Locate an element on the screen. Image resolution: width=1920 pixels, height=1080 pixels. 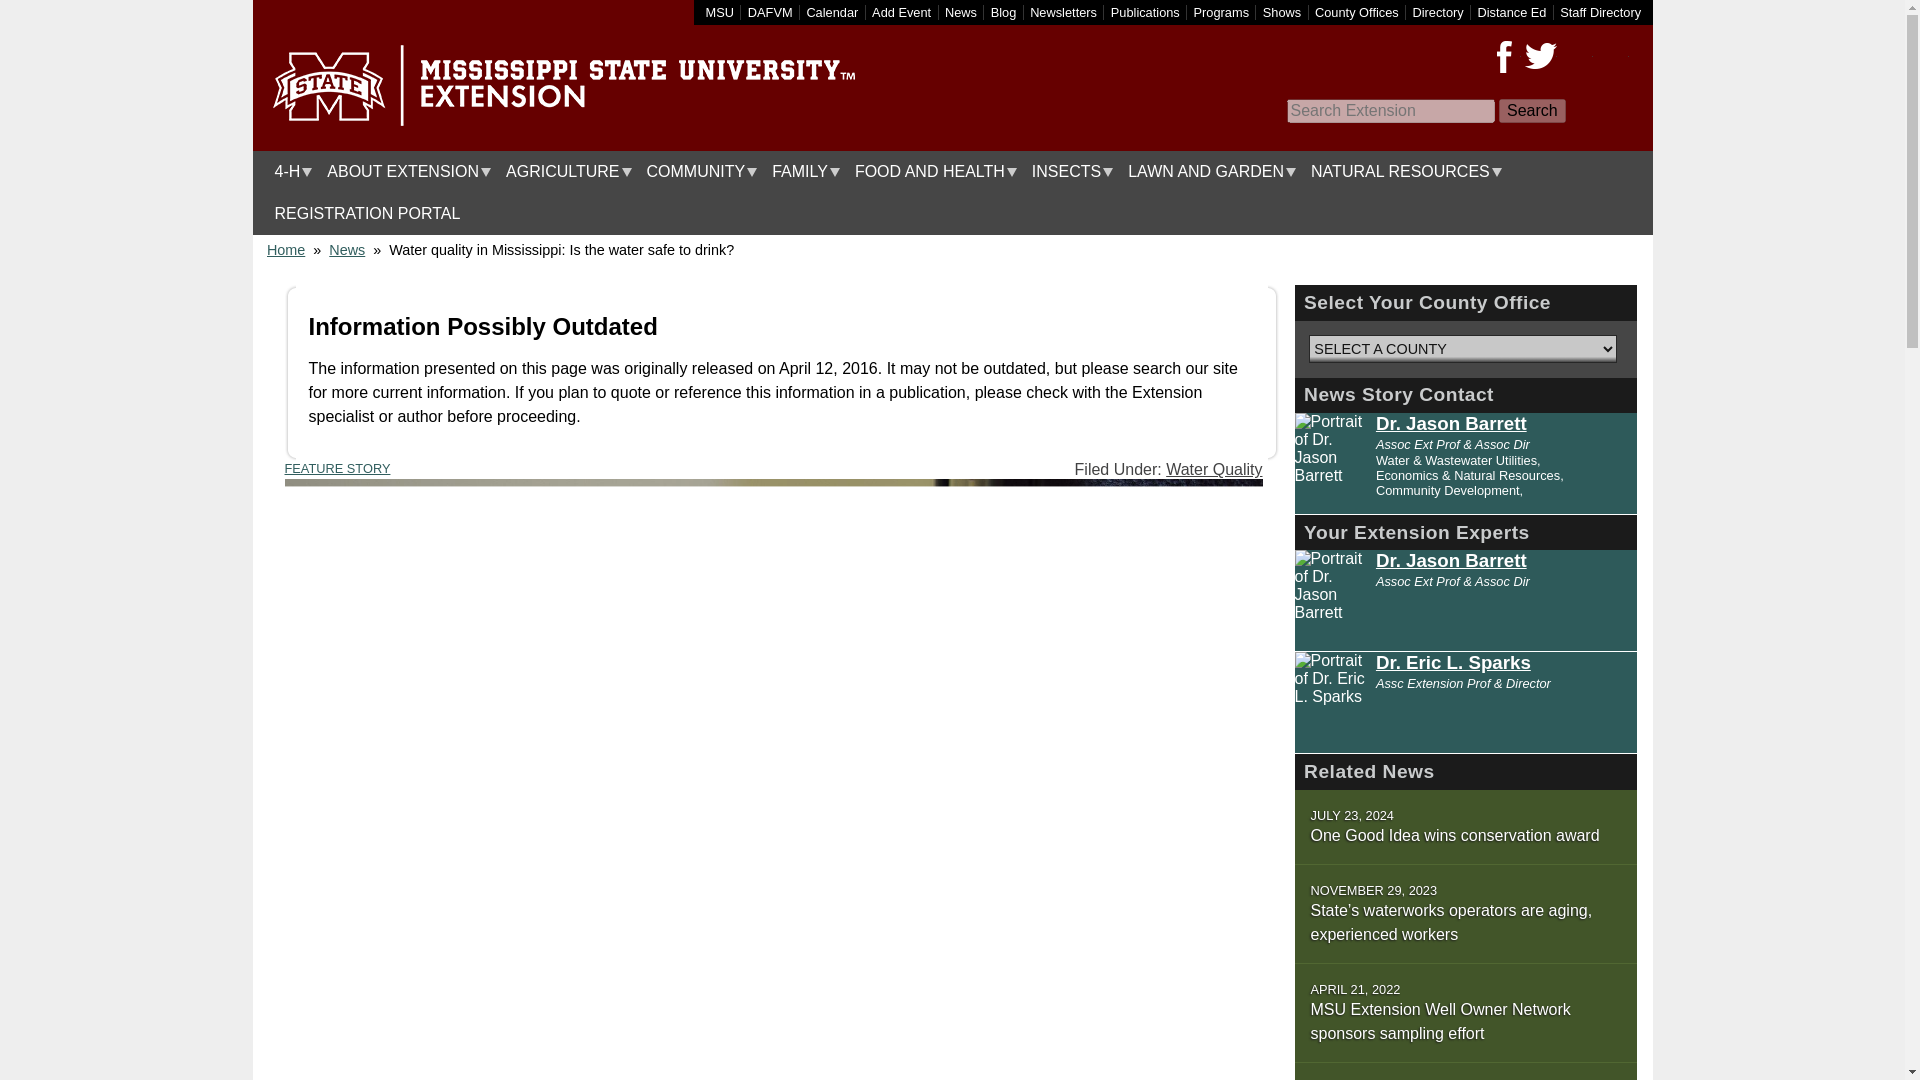
Twitter is located at coordinates (1540, 57).